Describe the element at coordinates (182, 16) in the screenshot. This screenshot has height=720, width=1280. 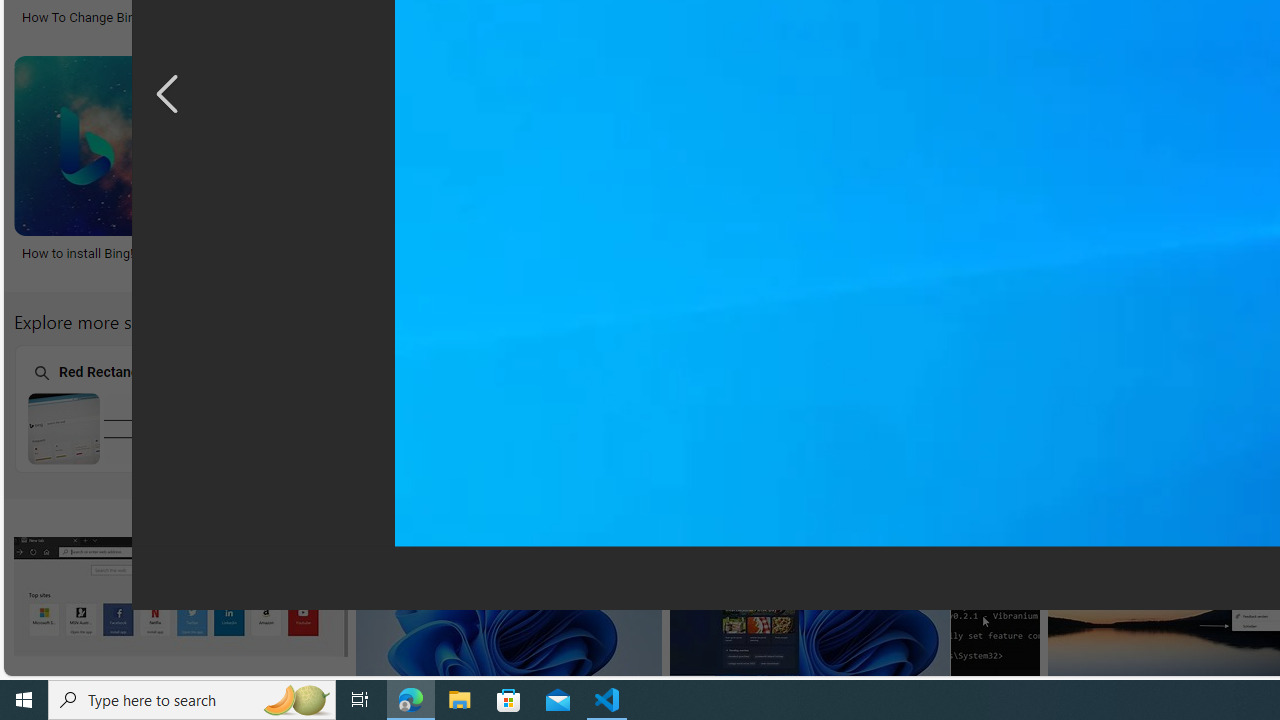
I see `How To Change Bing Search Bar To Google Windows 10` at that location.